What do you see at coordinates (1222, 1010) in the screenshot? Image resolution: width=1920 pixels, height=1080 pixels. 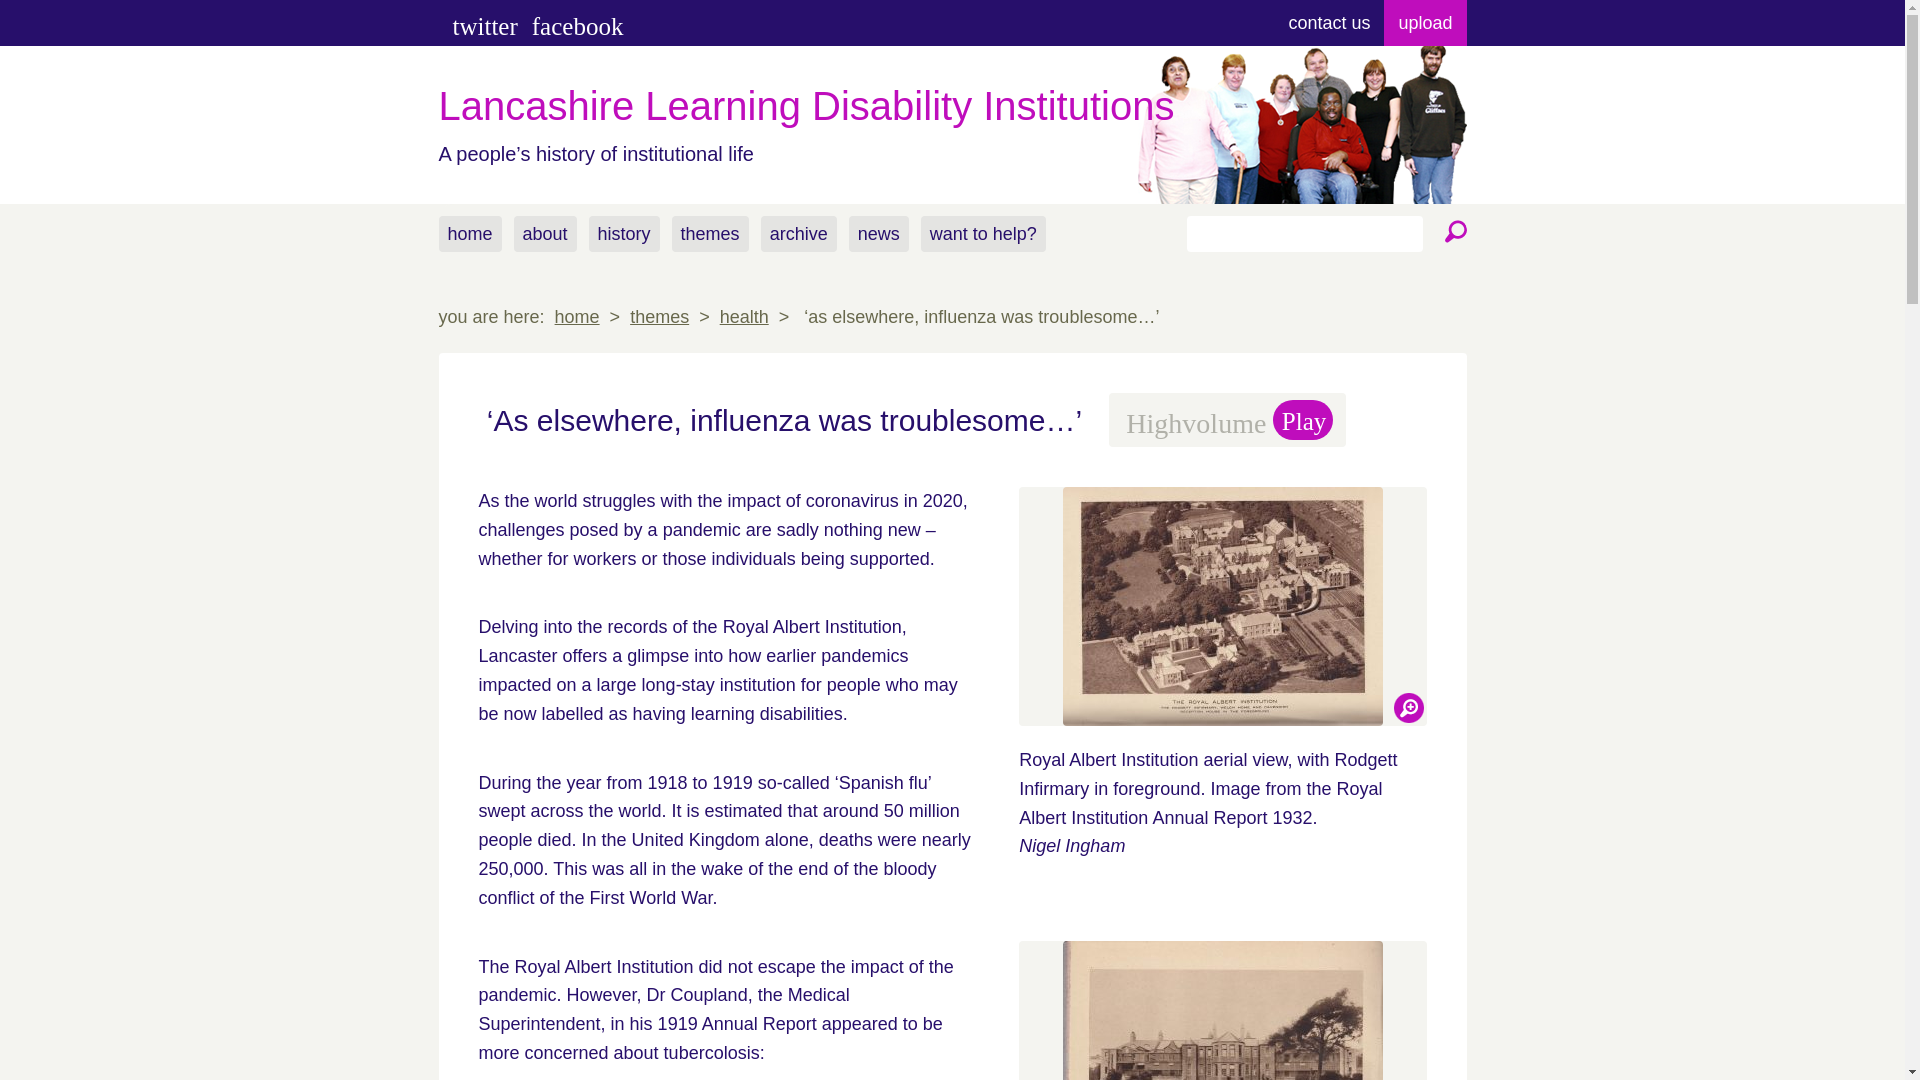 I see `Rodgett Infirmary RAI 1930` at bounding box center [1222, 1010].